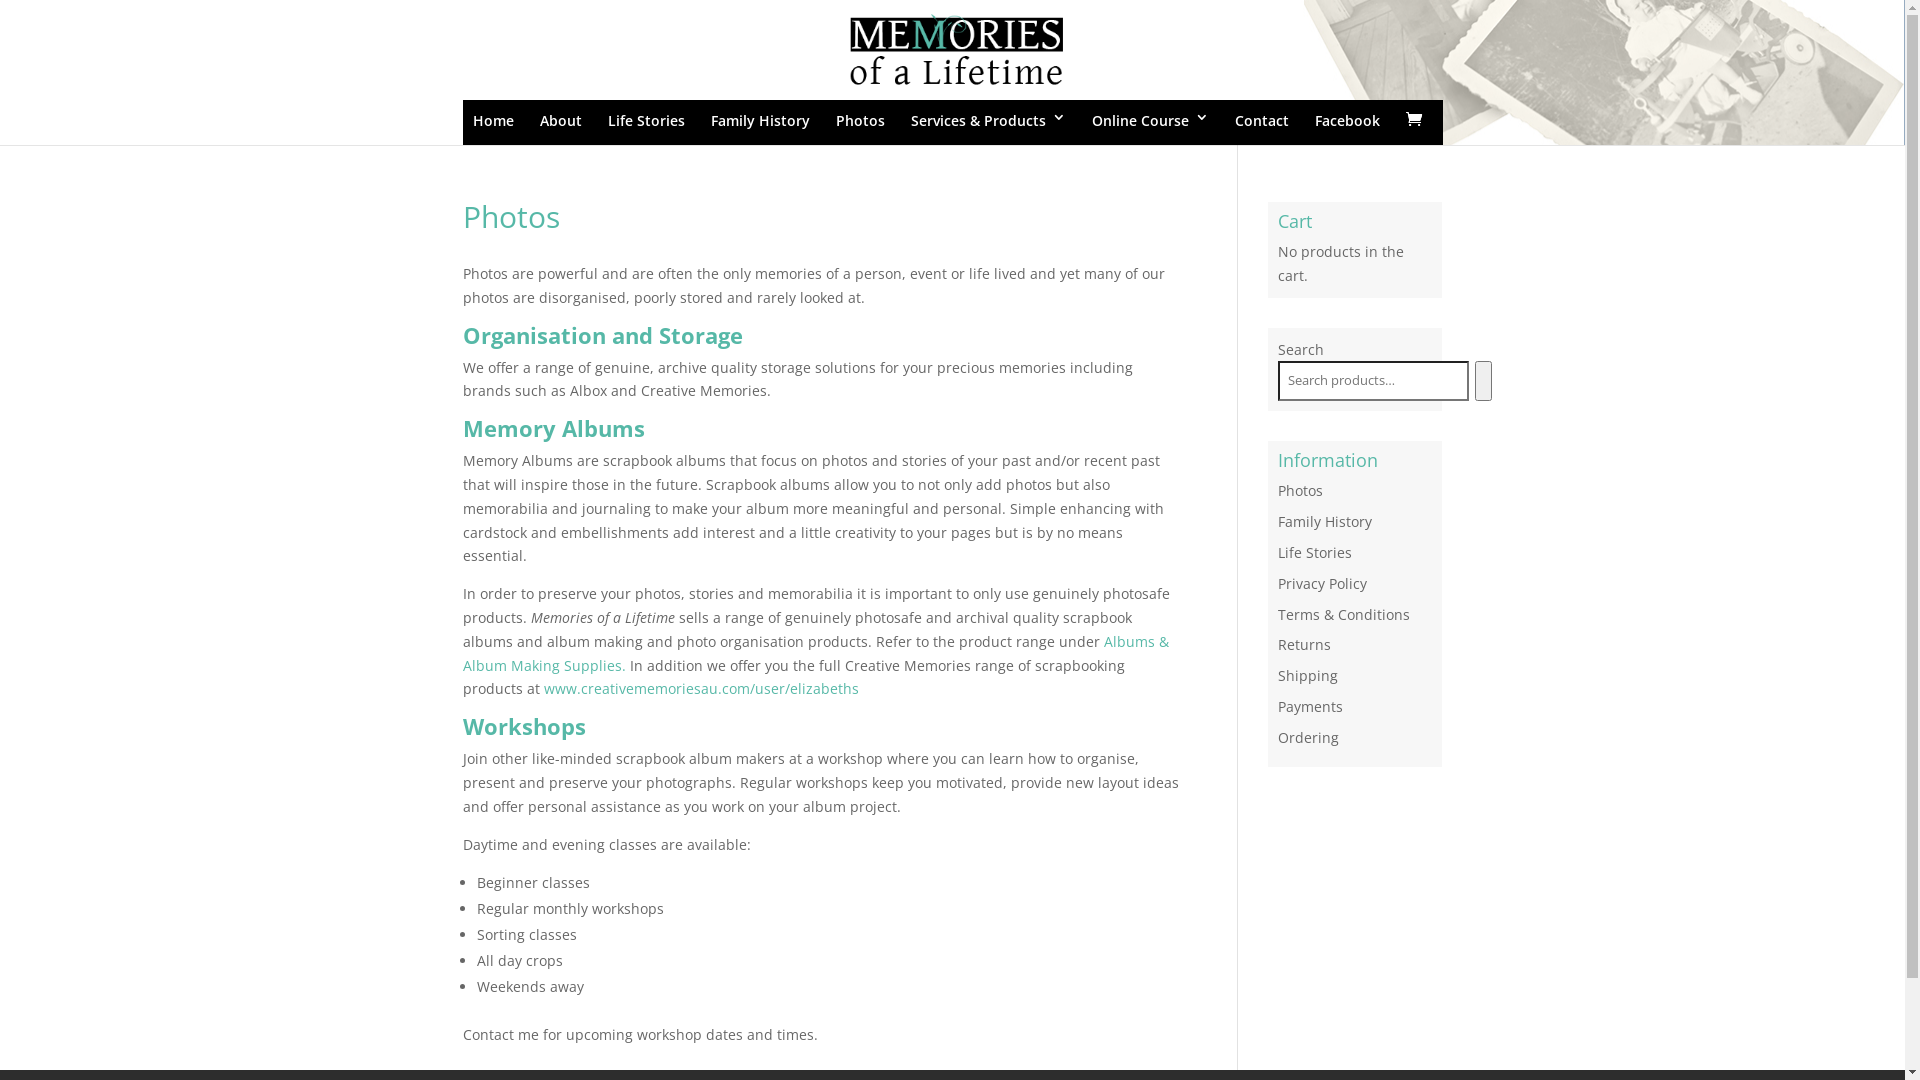 This screenshot has height=1080, width=1920. I want to click on Photos, so click(860, 122).